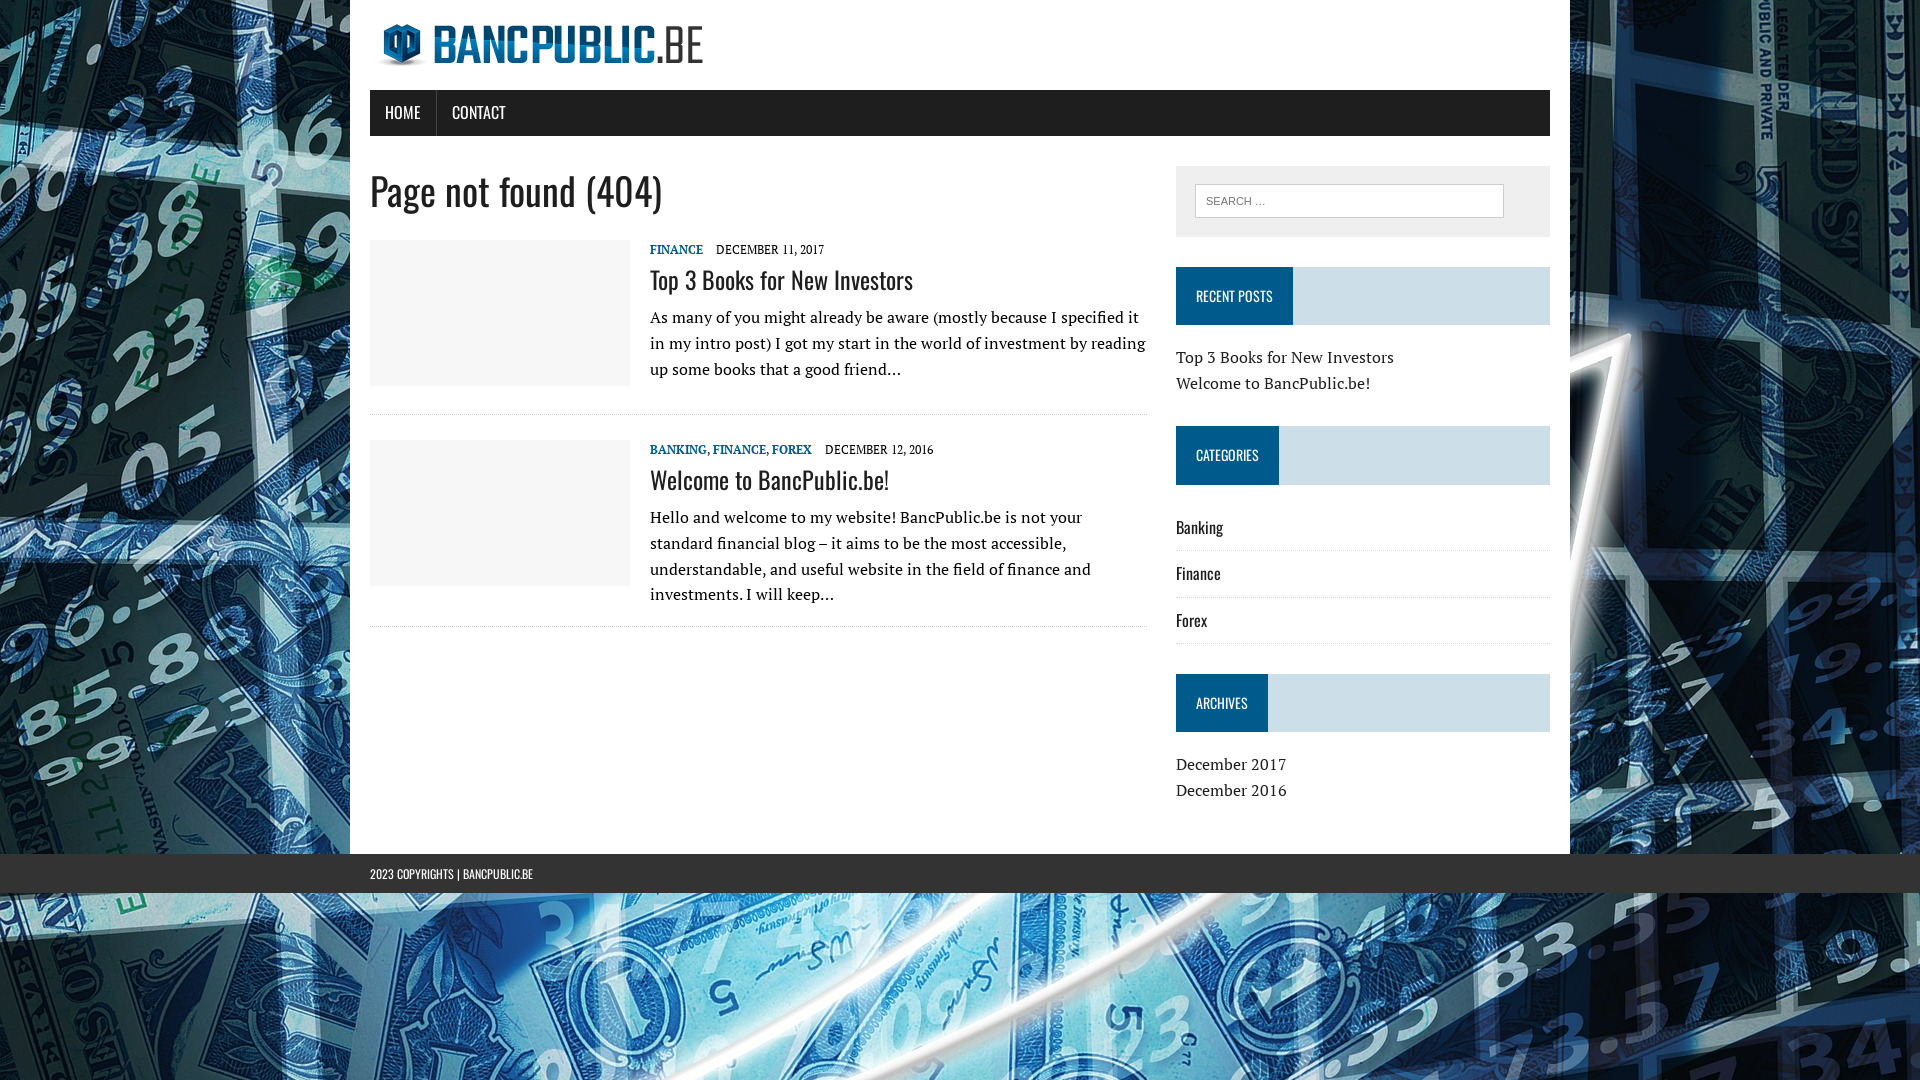 Image resolution: width=1920 pixels, height=1080 pixels. I want to click on FOREX, so click(792, 450).